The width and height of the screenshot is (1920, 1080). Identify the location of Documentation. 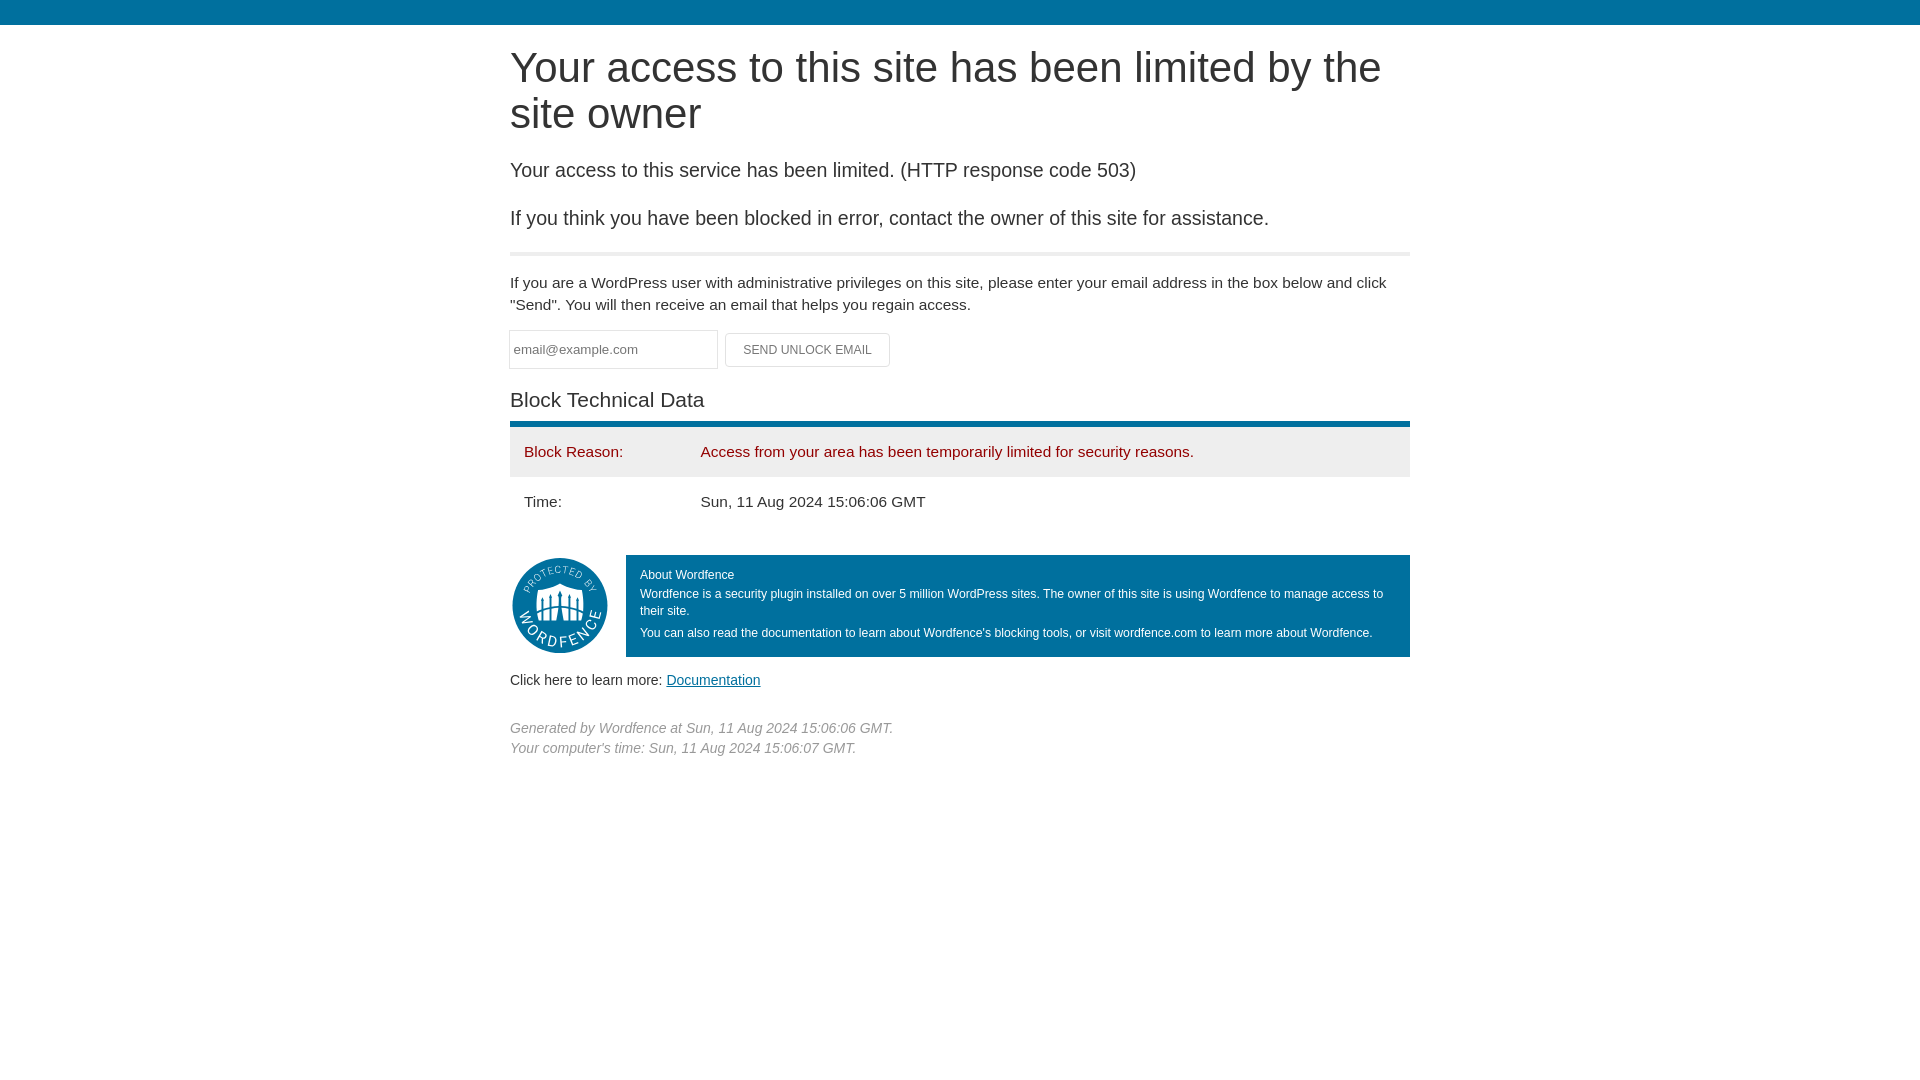
(713, 679).